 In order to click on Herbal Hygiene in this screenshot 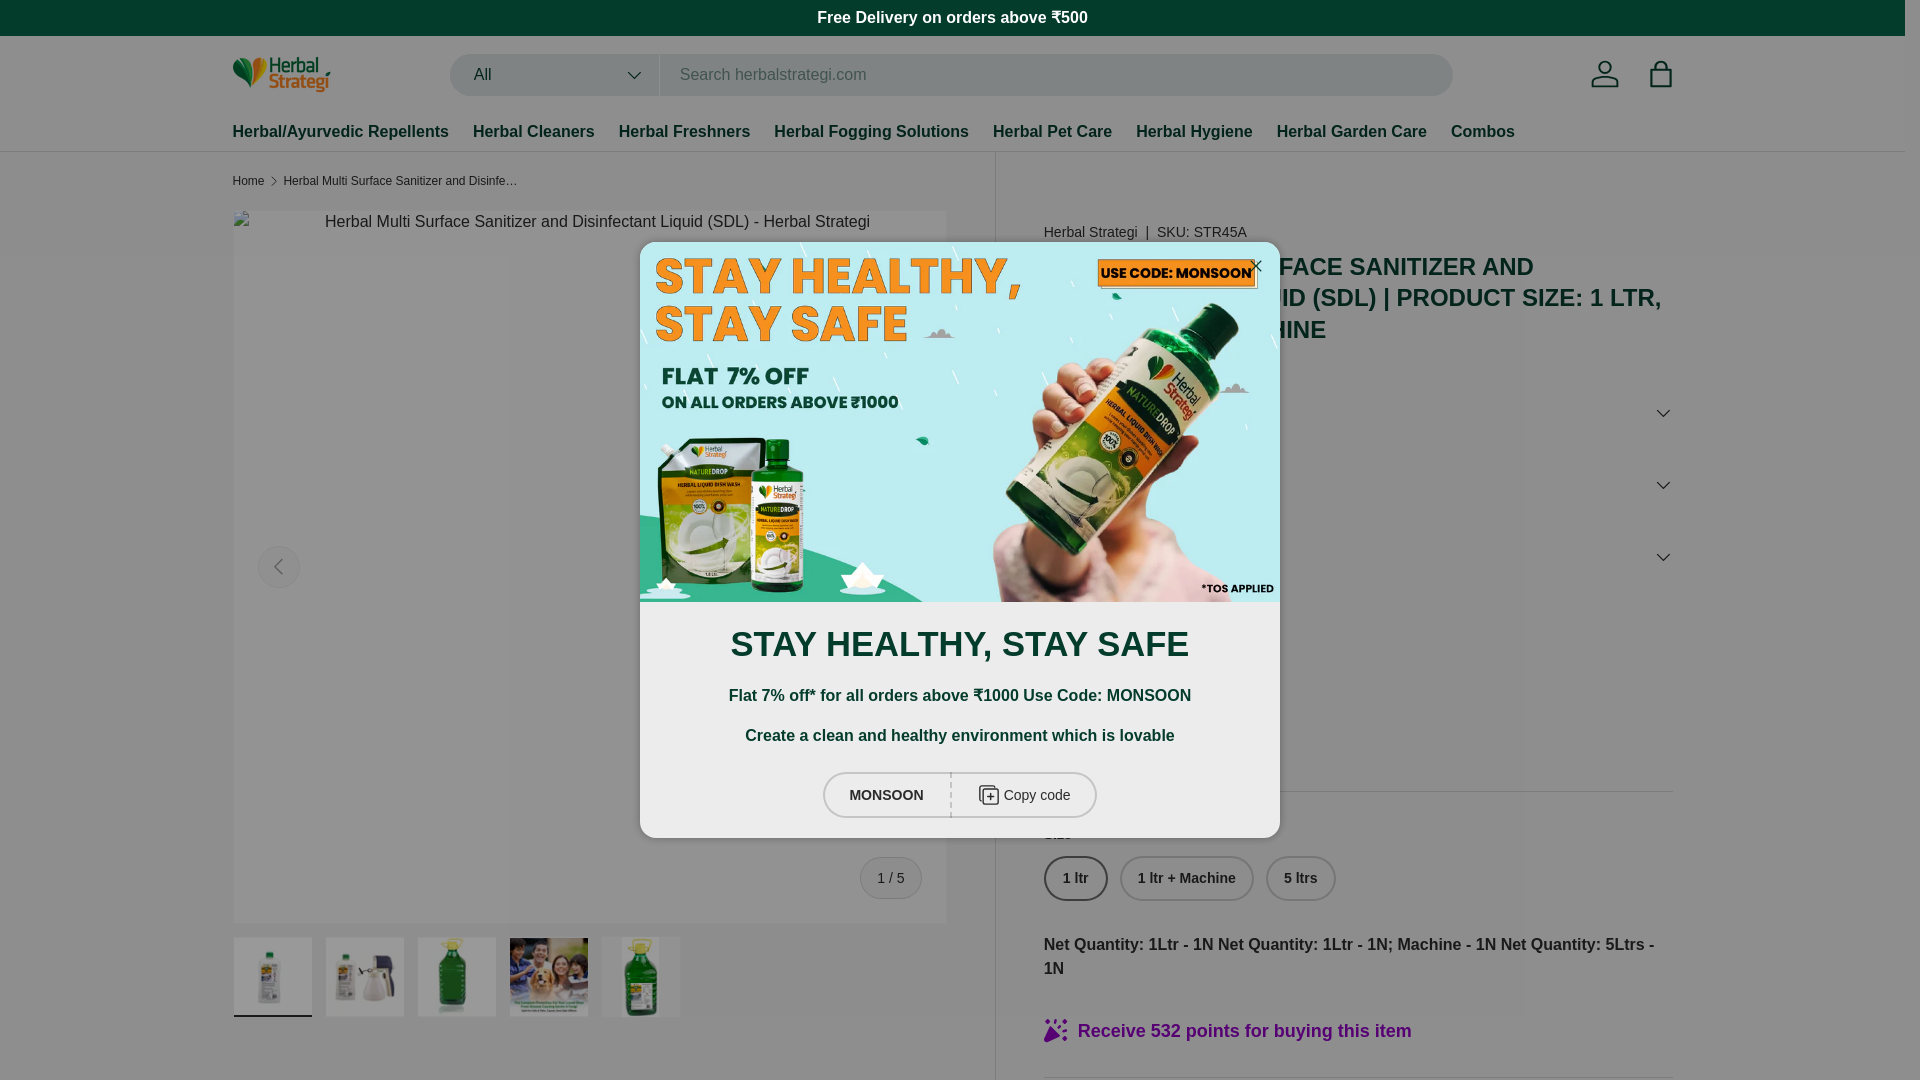, I will do `click(1194, 132)`.